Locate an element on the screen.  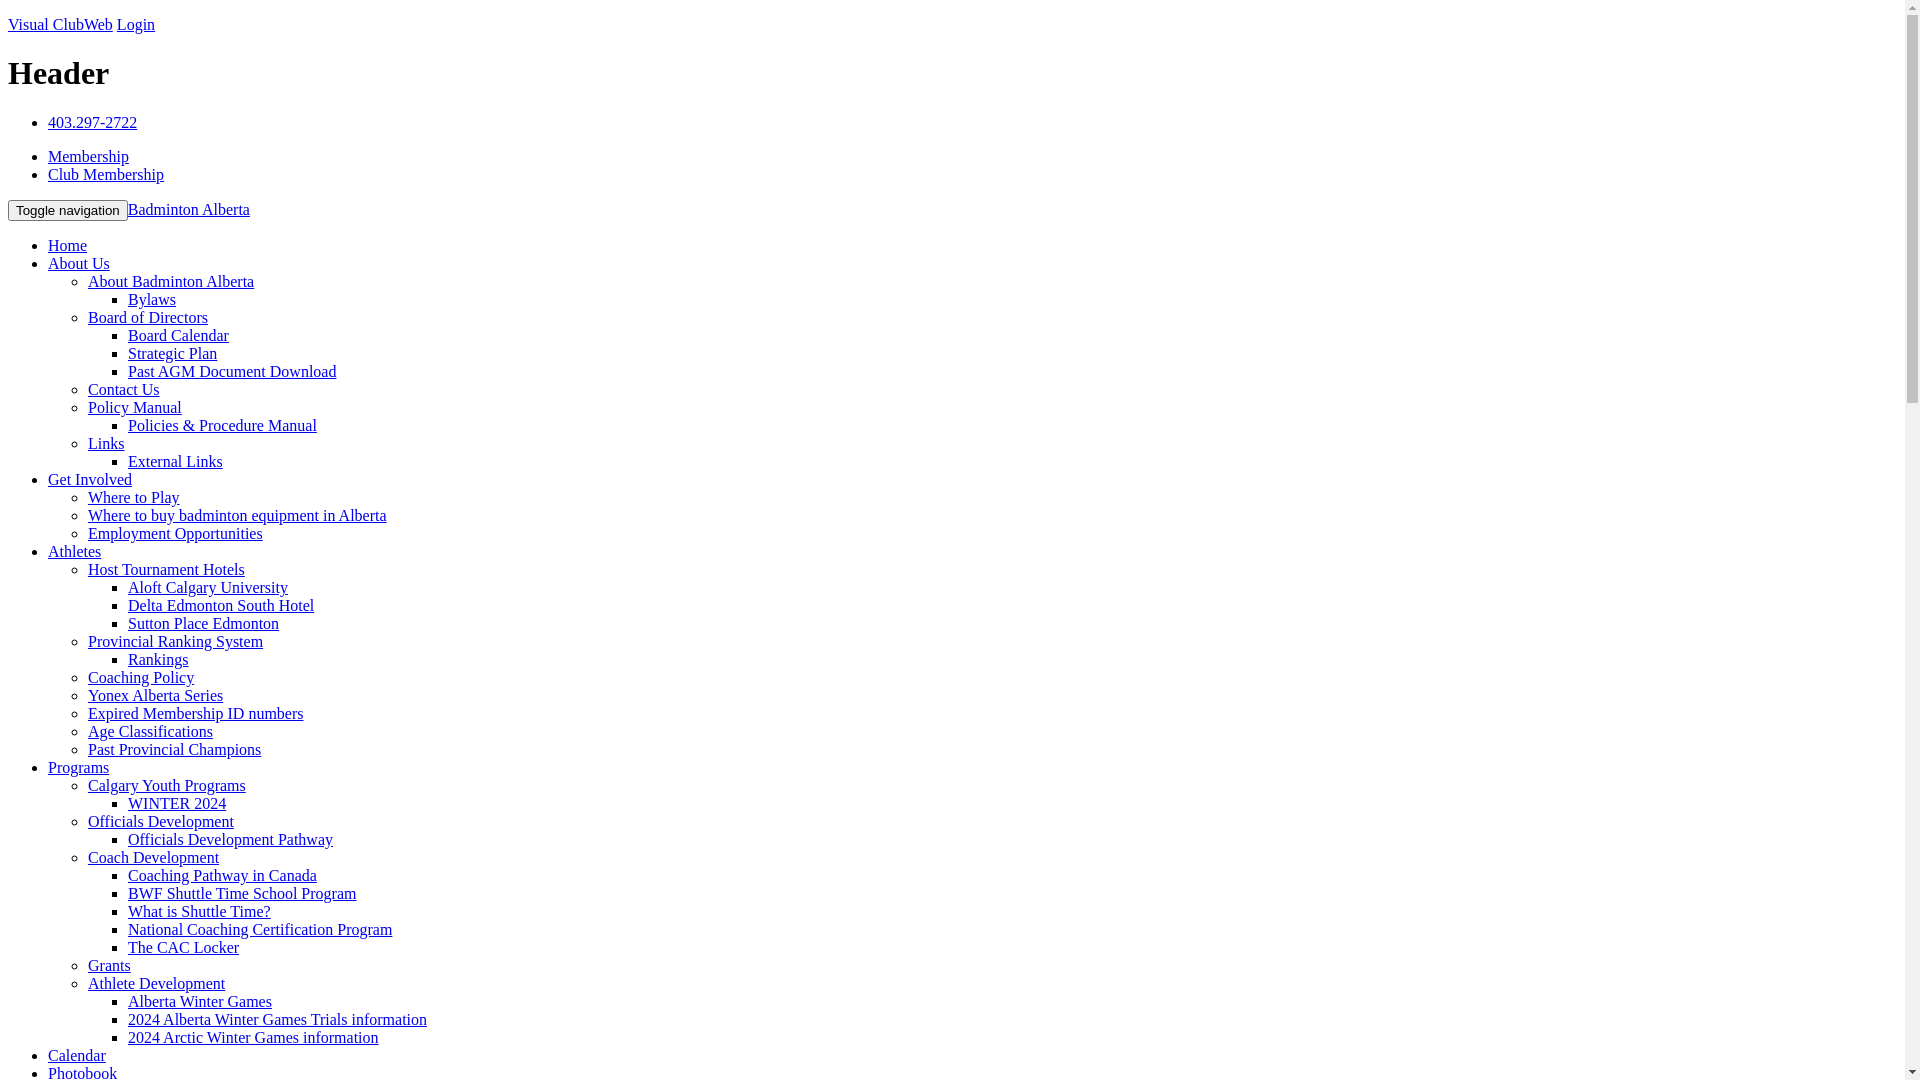
Contact Us is located at coordinates (124, 390).